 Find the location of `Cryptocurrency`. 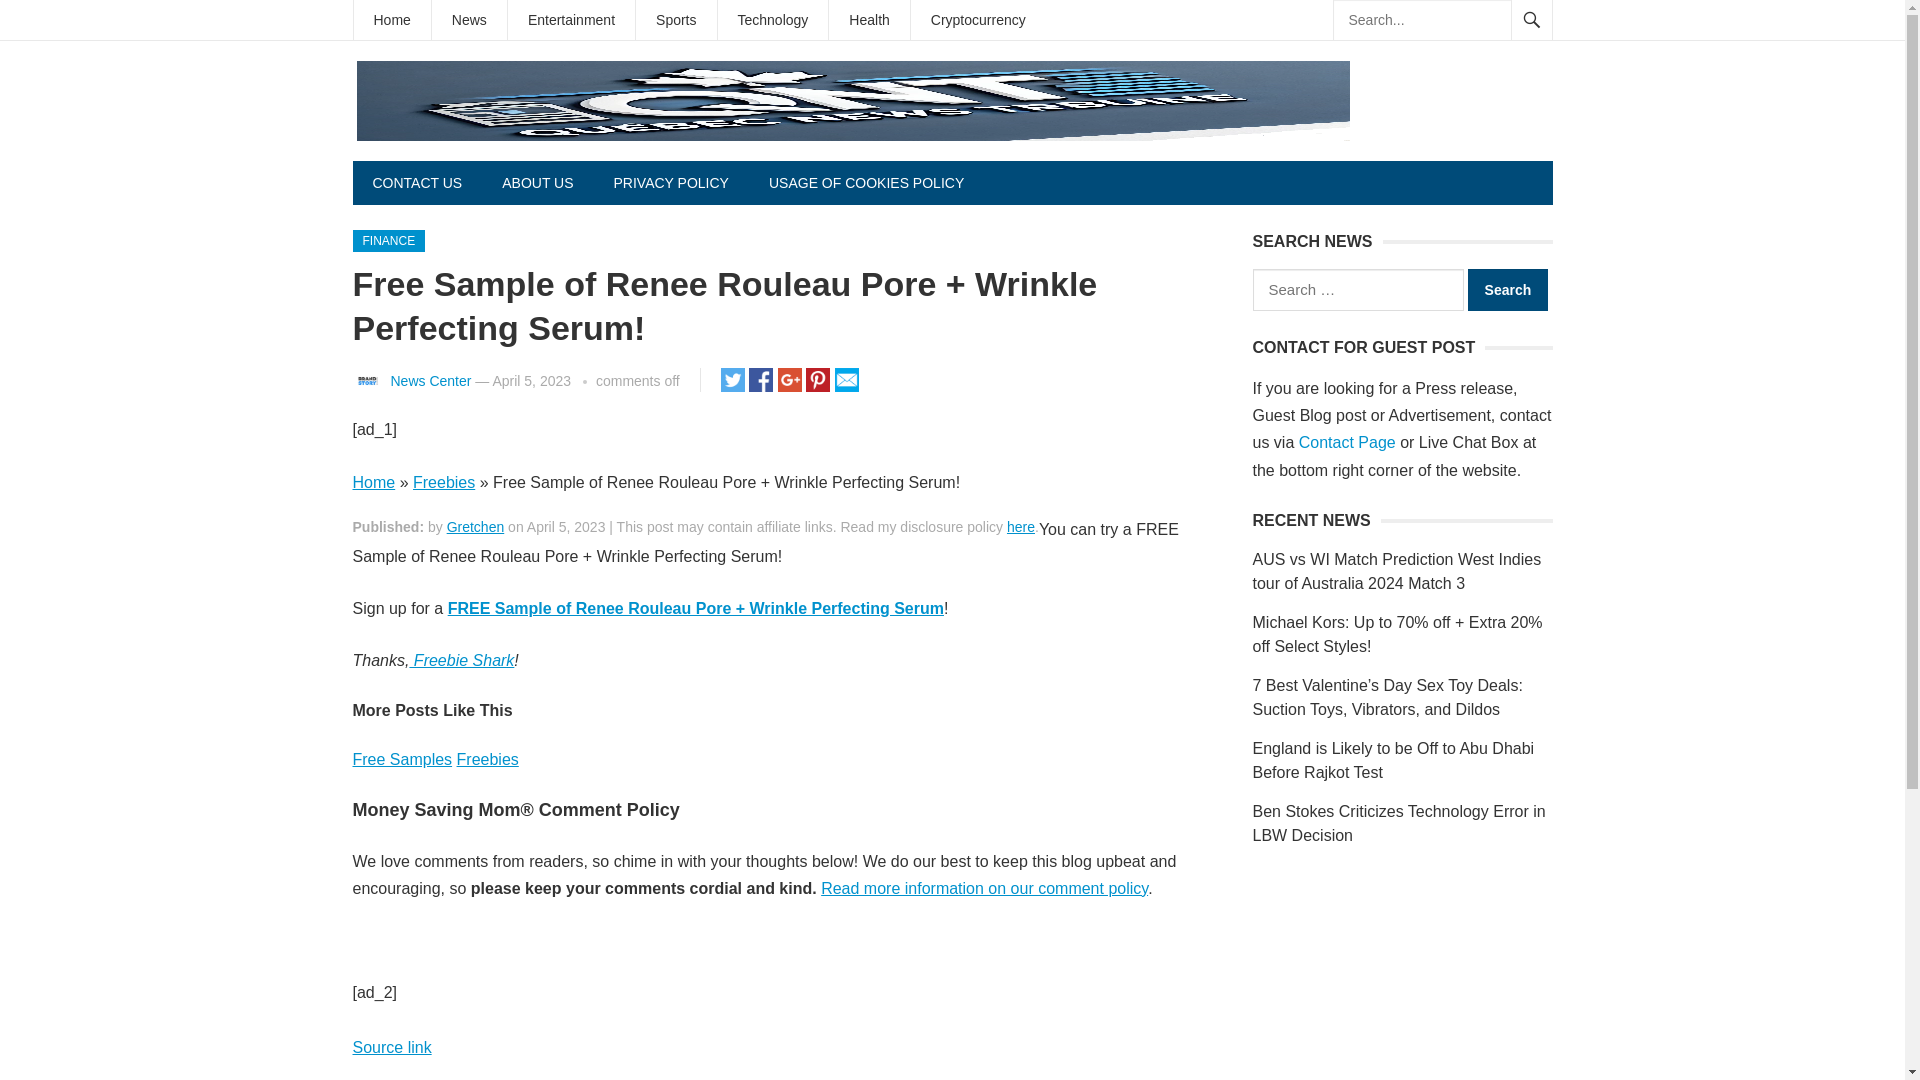

Cryptocurrency is located at coordinates (978, 20).